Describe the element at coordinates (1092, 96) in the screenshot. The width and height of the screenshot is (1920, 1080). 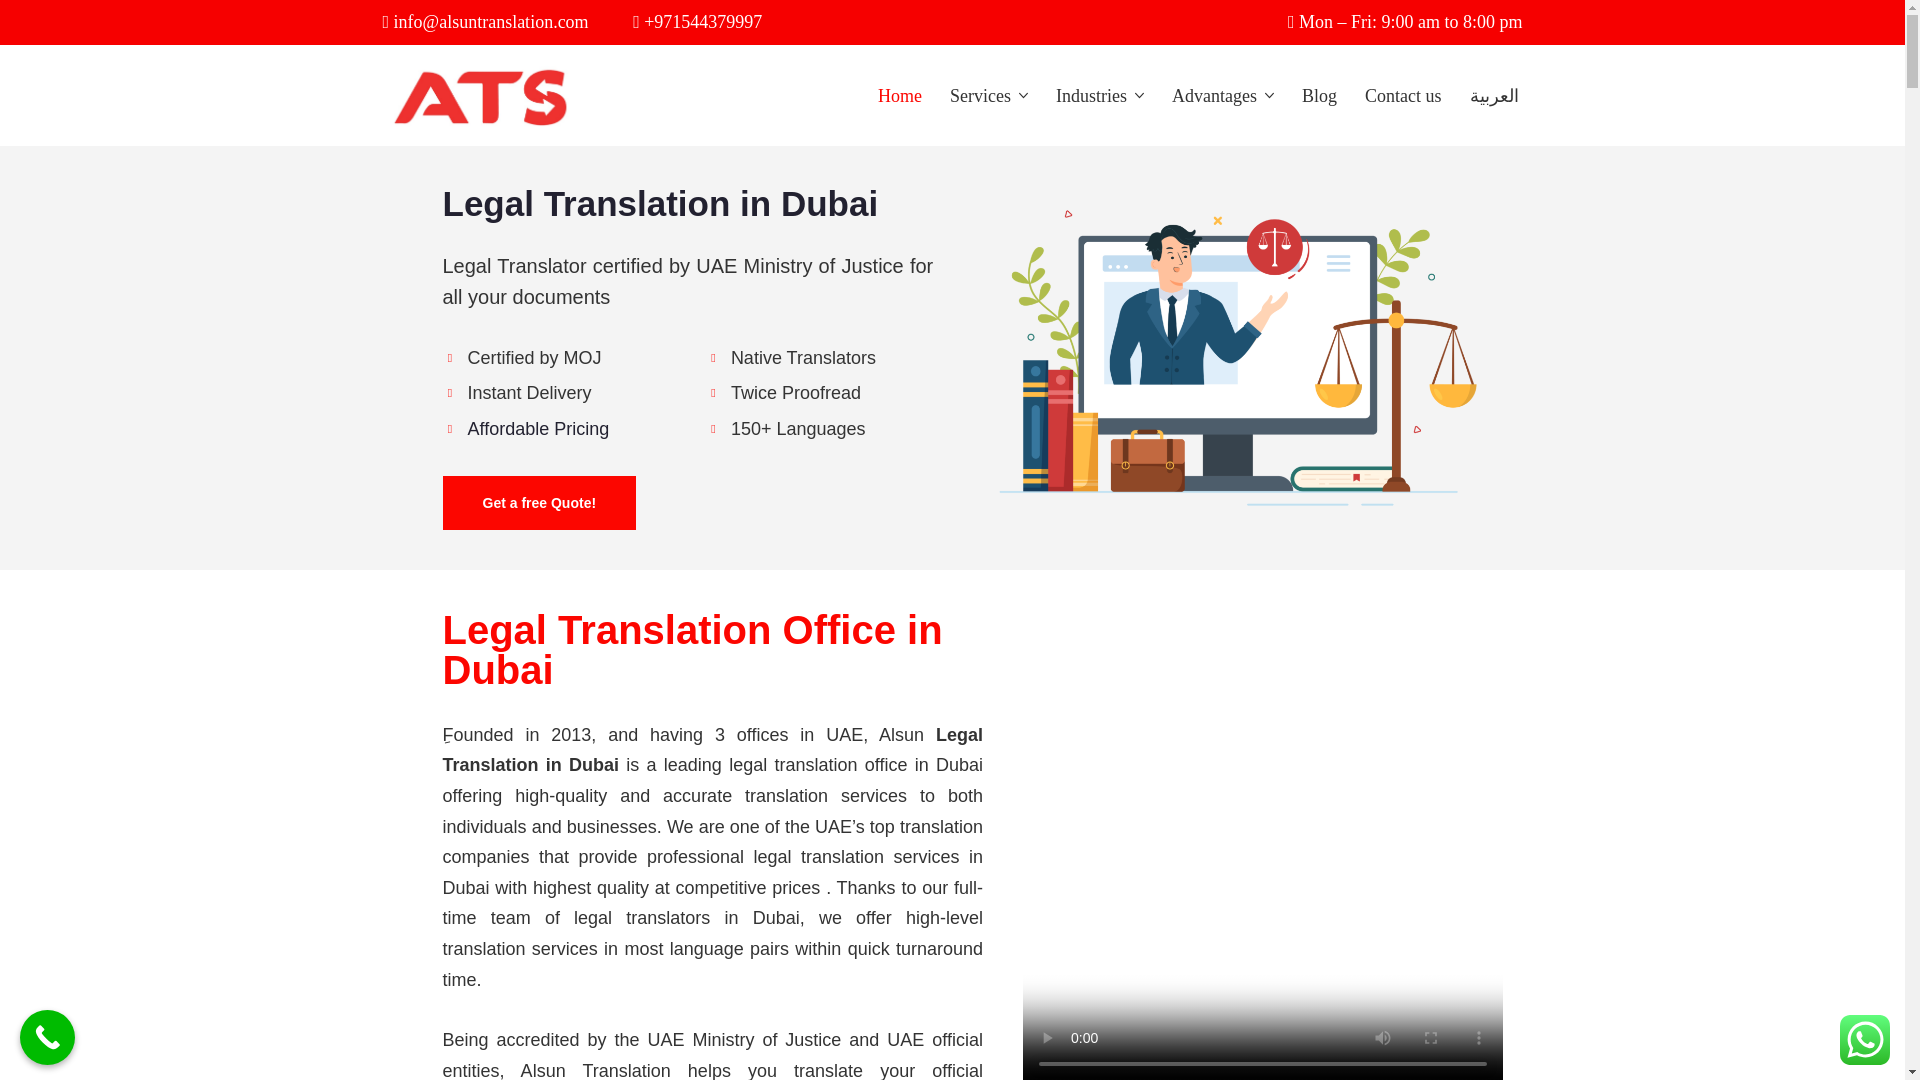
I see `Industries` at that location.